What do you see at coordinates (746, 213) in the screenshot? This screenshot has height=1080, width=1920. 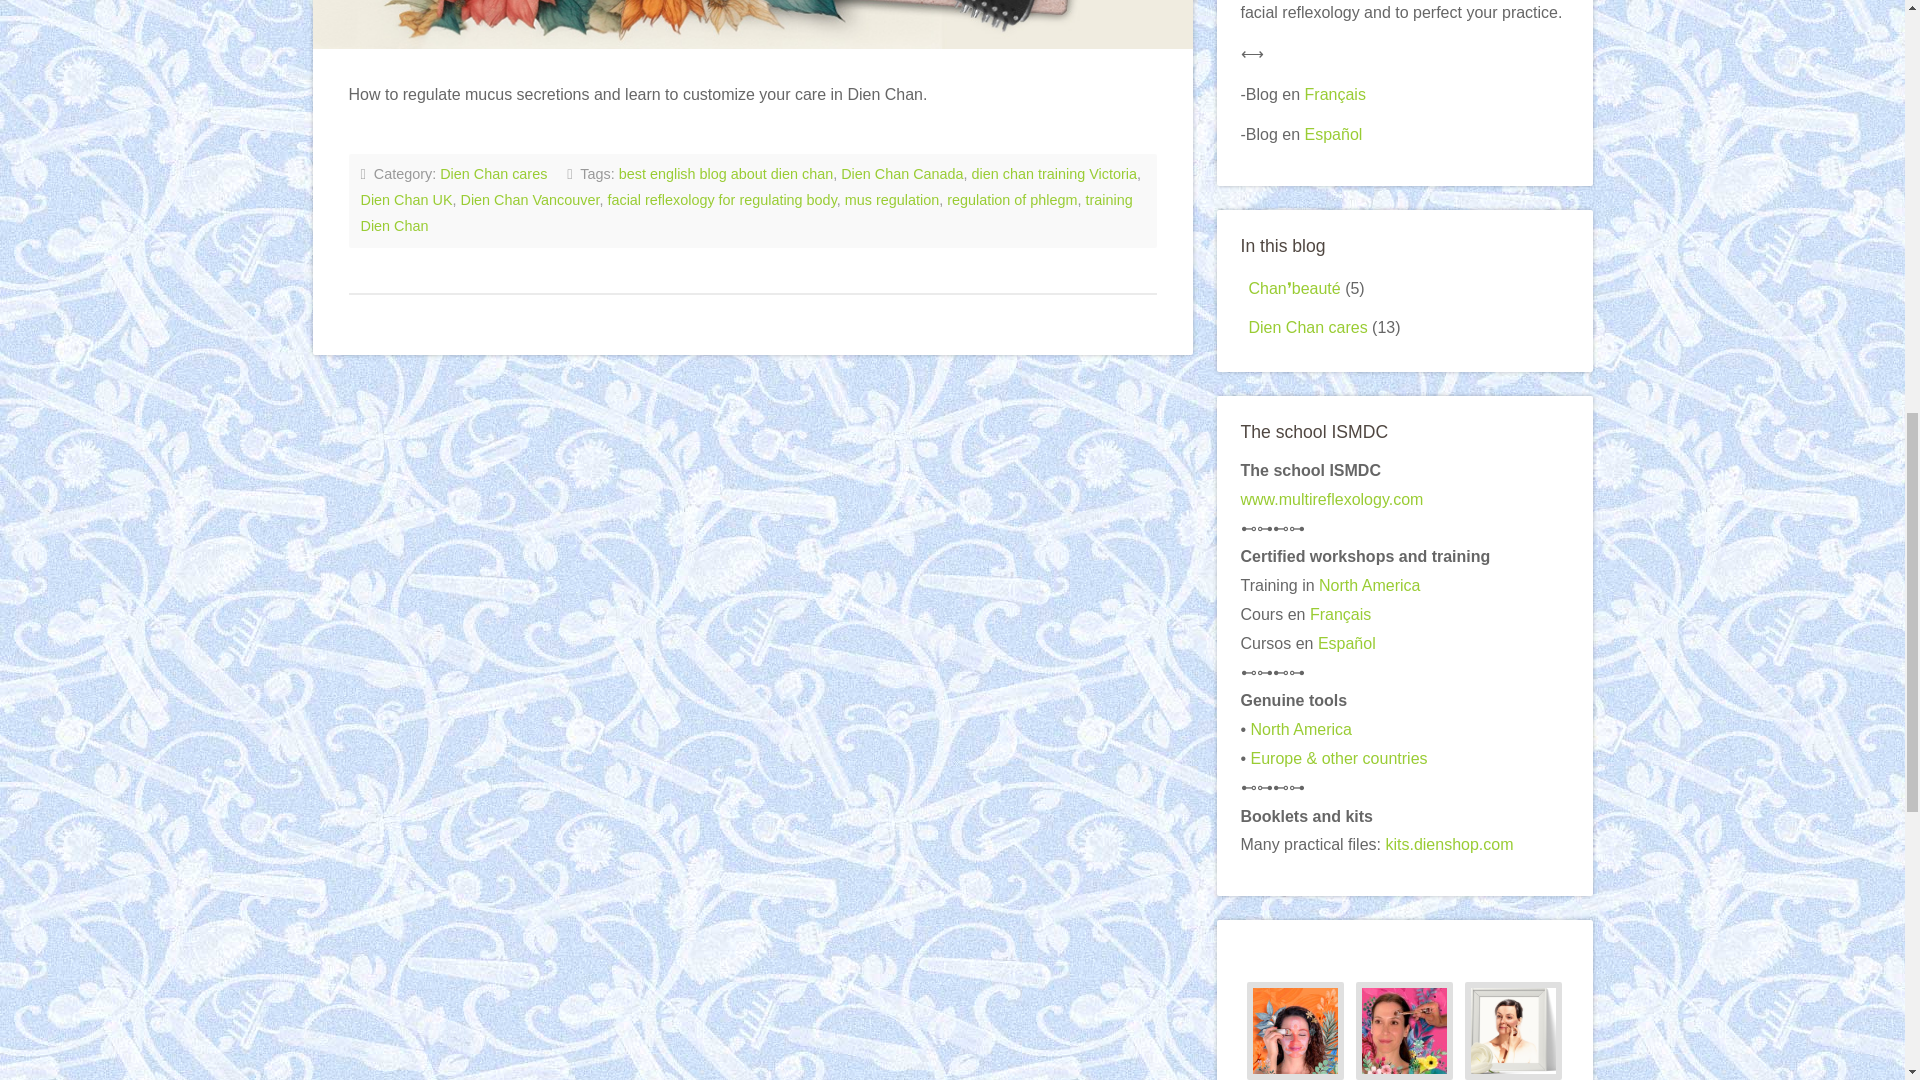 I see `training Dien Chan` at bounding box center [746, 213].